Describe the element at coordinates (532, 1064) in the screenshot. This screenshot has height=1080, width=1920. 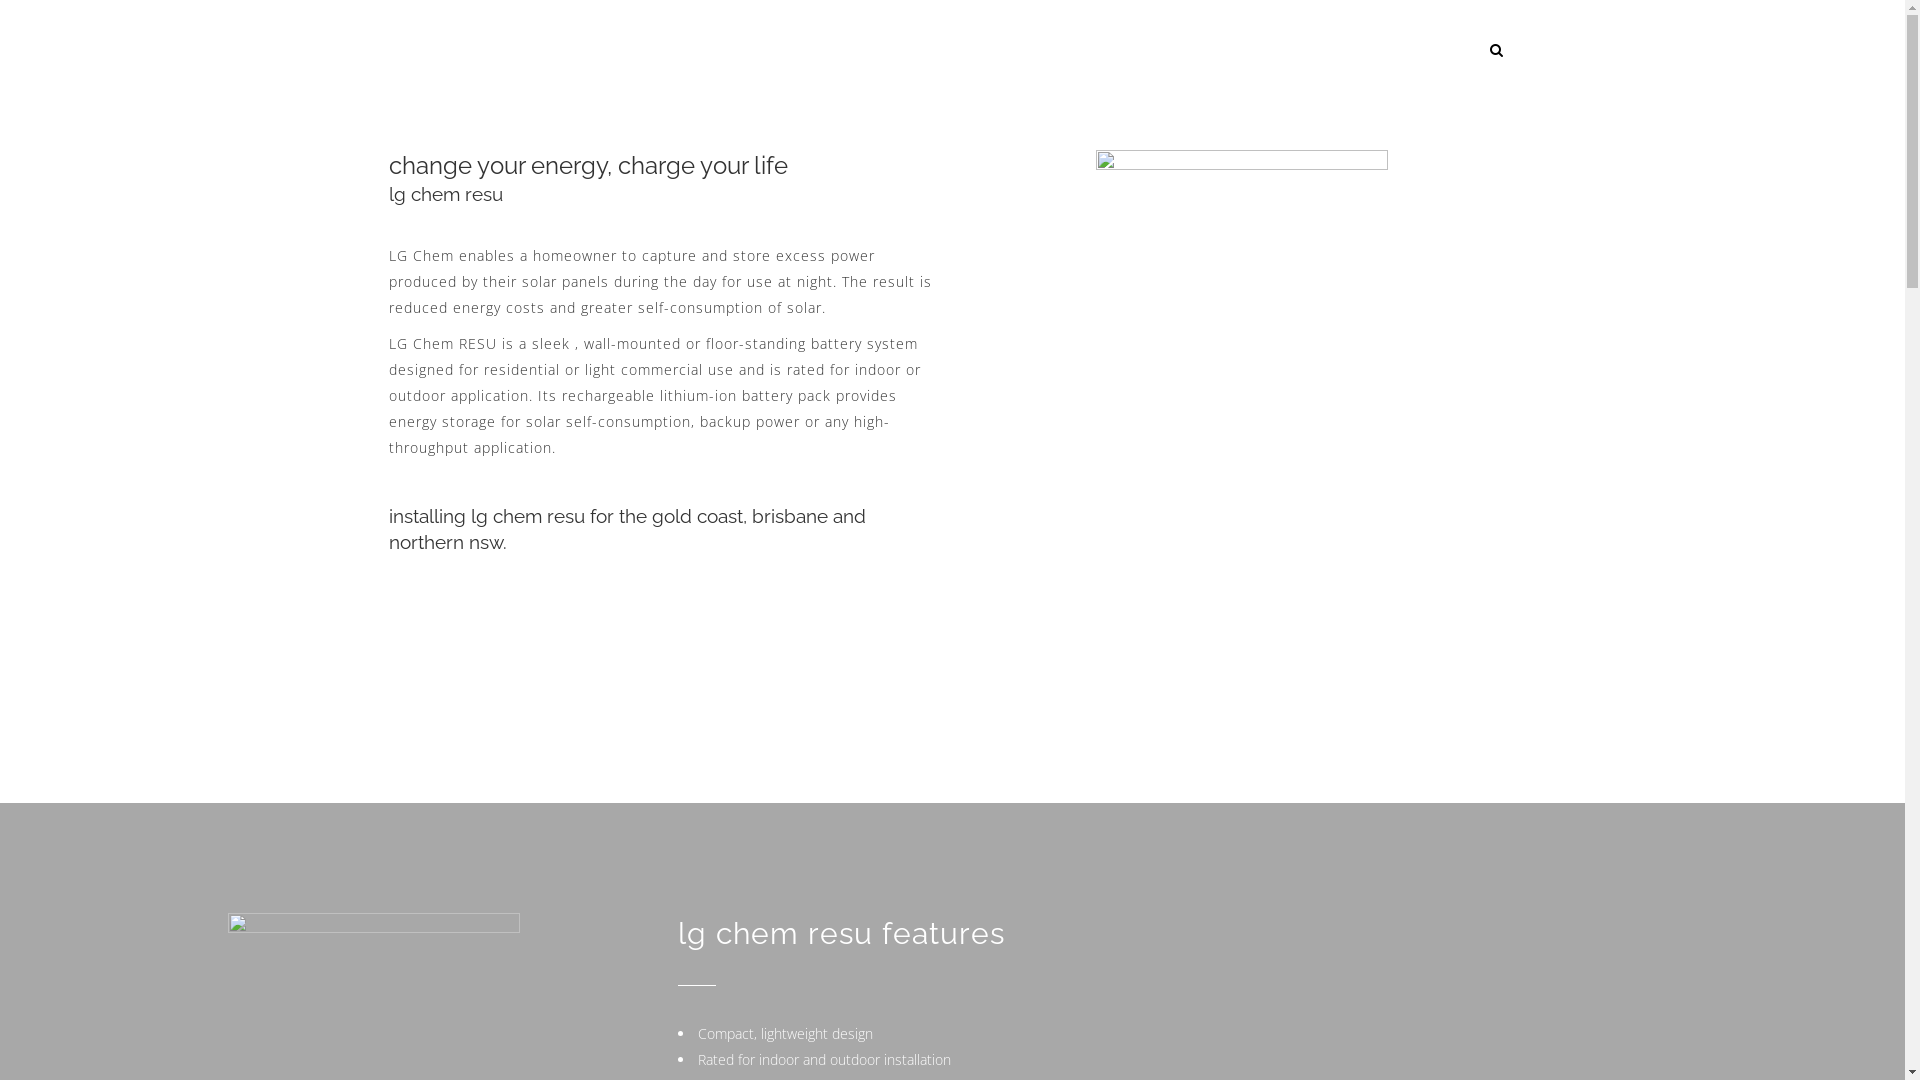
I see `Commercial Solar Gold Coast` at that location.